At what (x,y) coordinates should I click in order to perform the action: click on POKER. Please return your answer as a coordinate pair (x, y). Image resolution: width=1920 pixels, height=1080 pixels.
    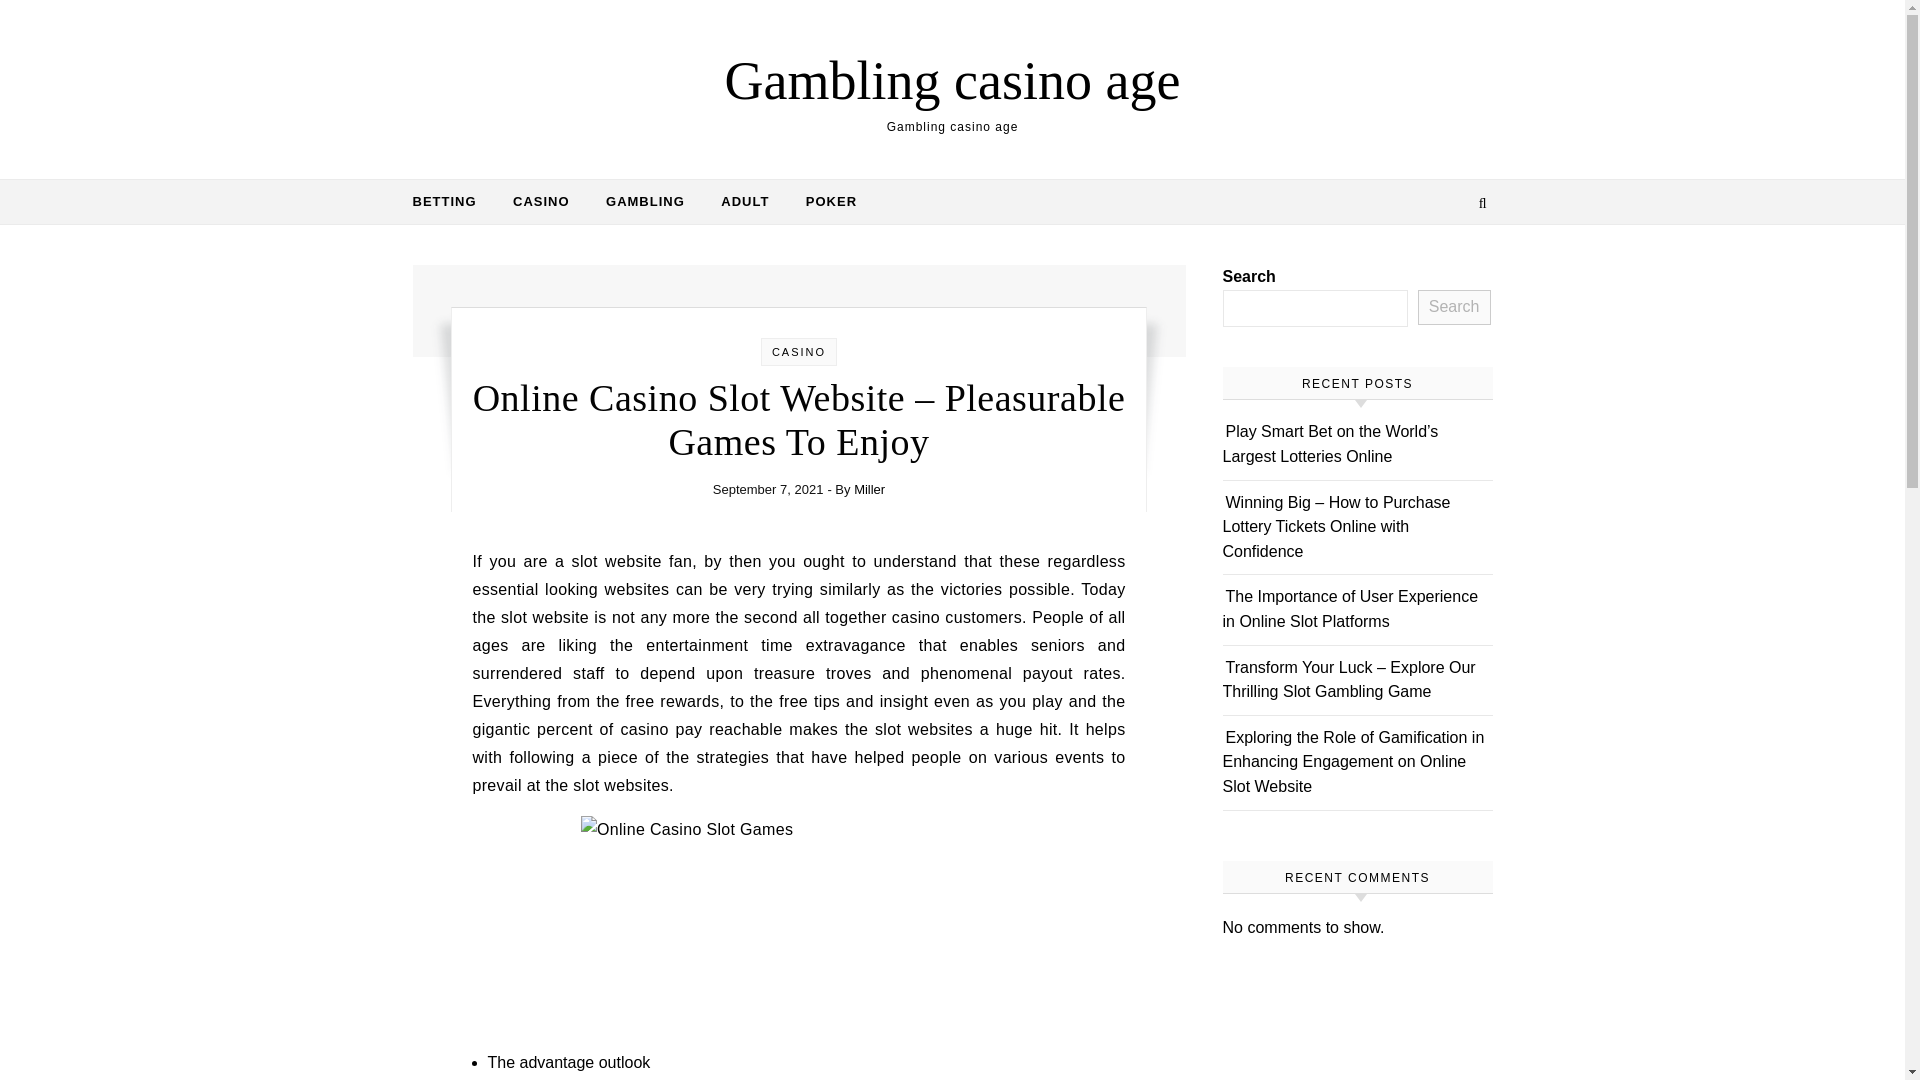
    Looking at the image, I should click on (822, 202).